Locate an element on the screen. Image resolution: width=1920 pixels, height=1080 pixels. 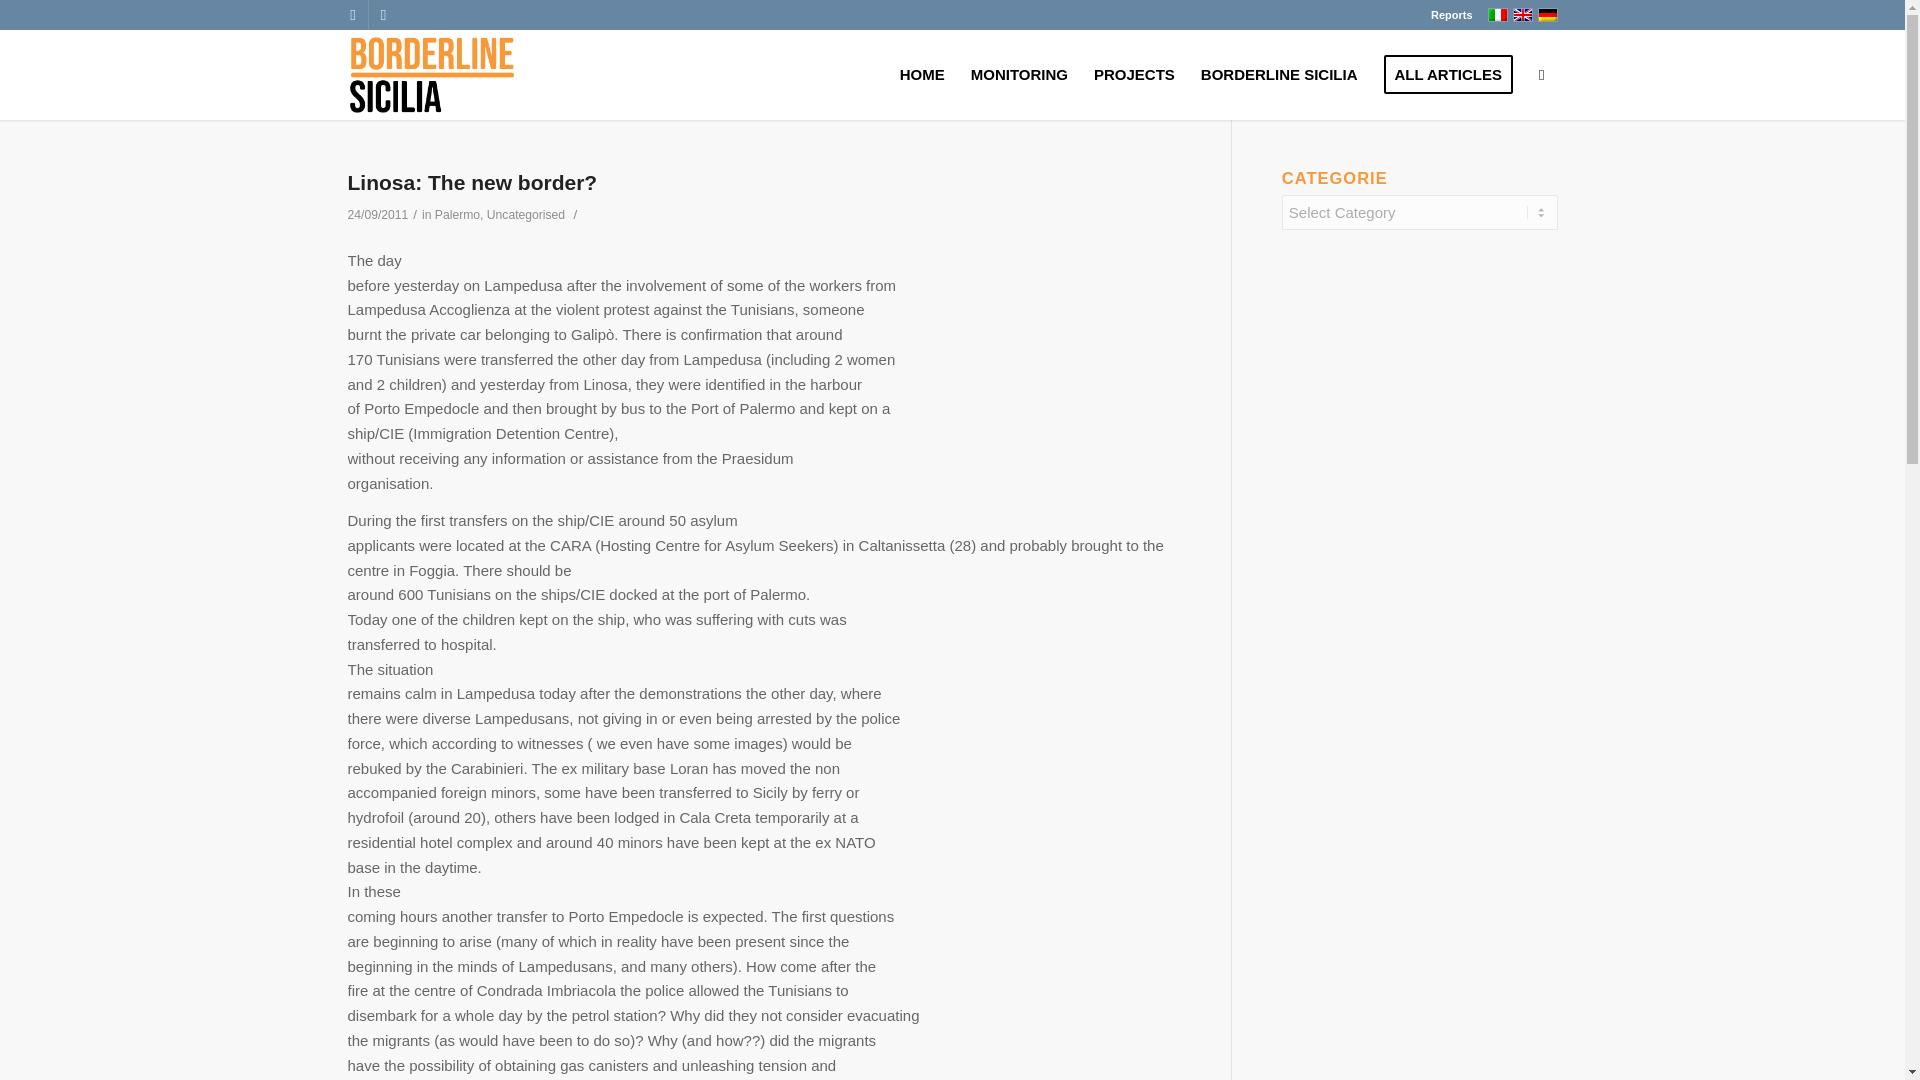
Italiano is located at coordinates (1498, 14).